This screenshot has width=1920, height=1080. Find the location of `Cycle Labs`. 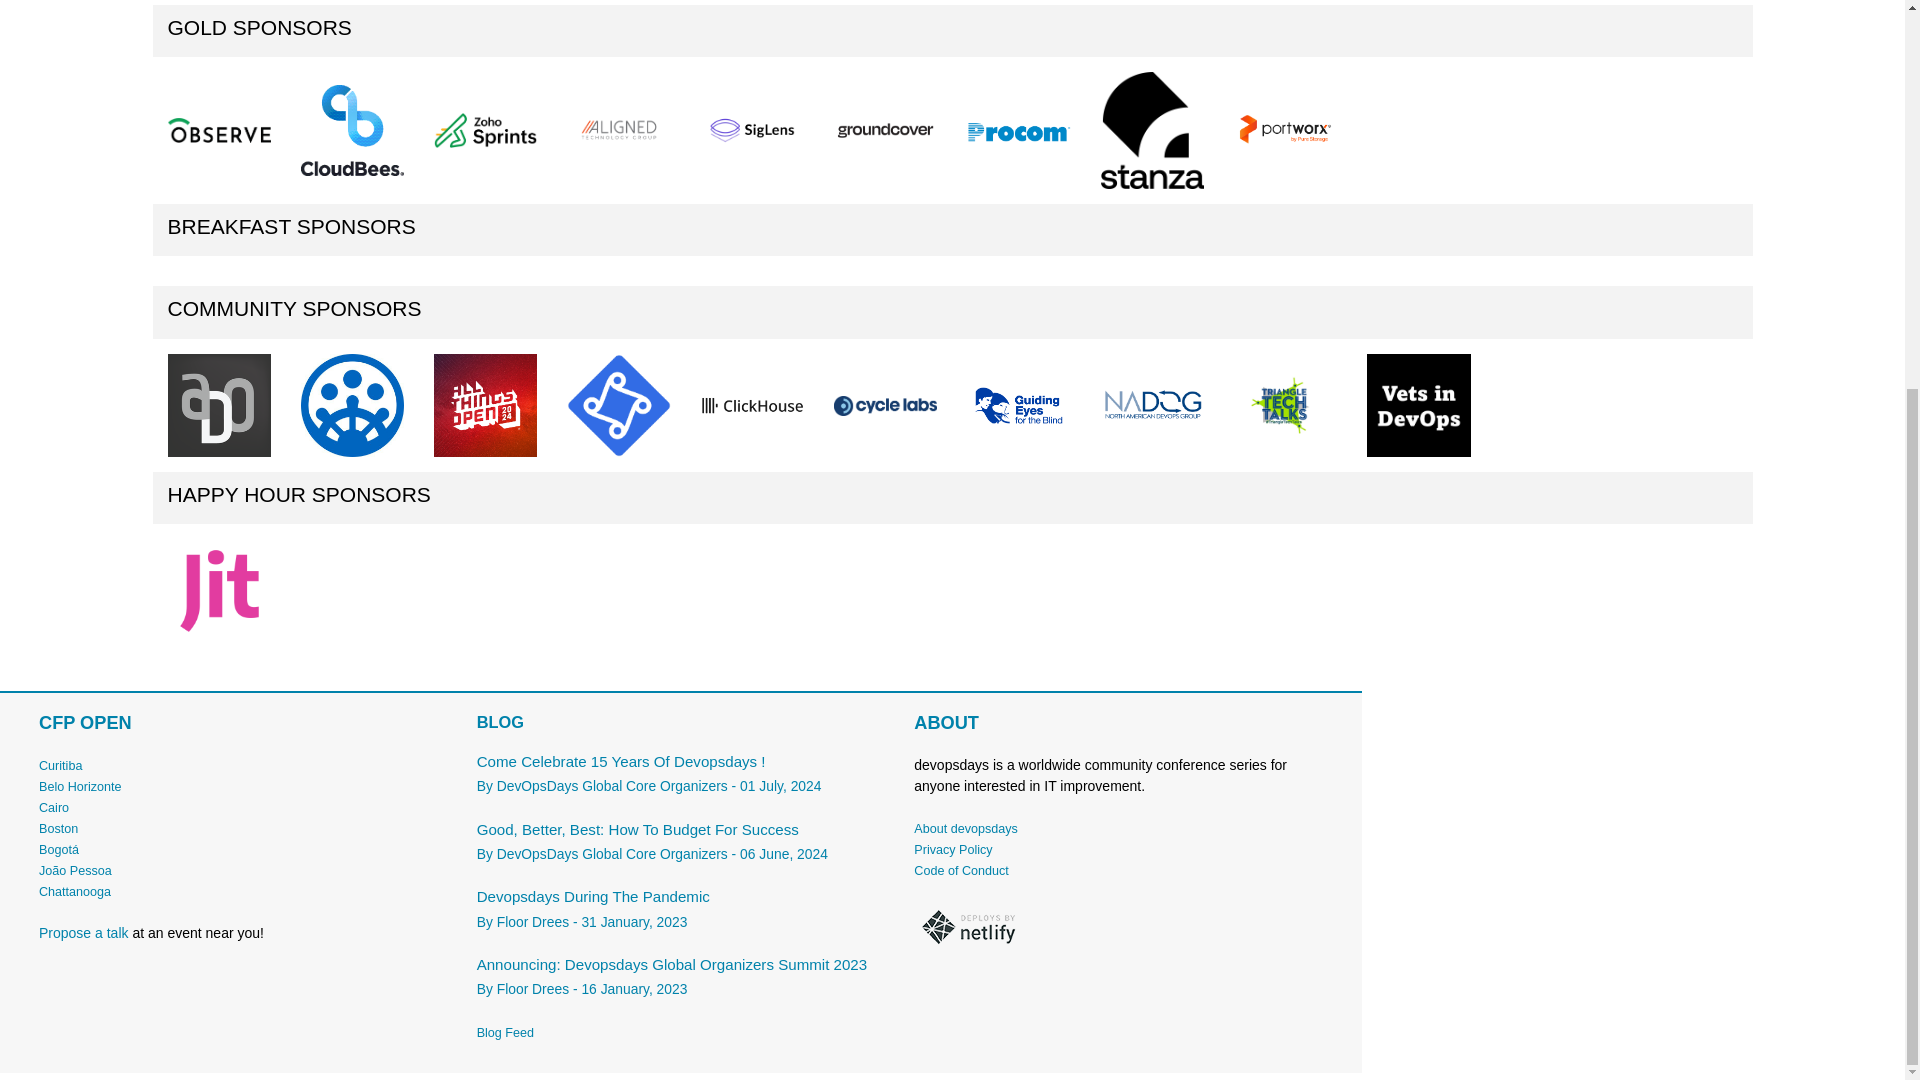

Cycle Labs is located at coordinates (884, 405).